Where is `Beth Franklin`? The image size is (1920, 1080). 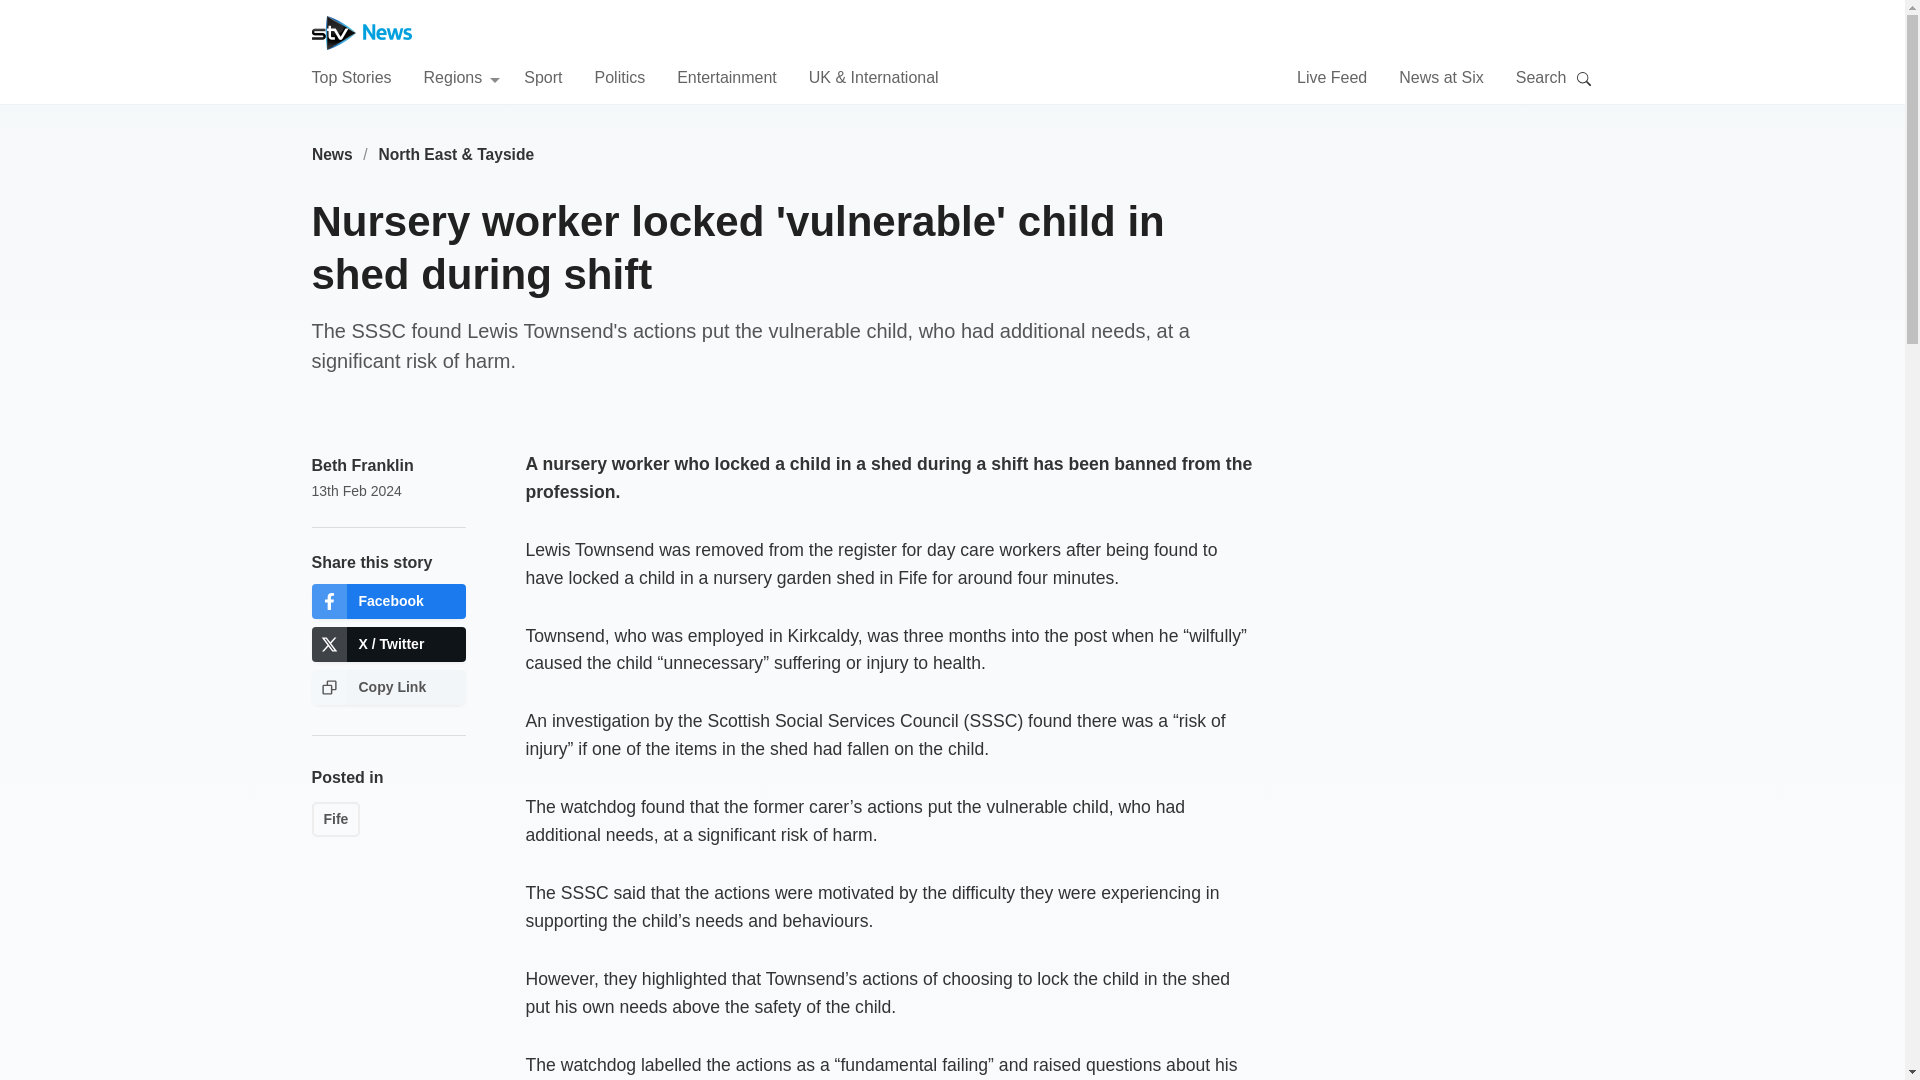
Beth Franklin is located at coordinates (362, 465).